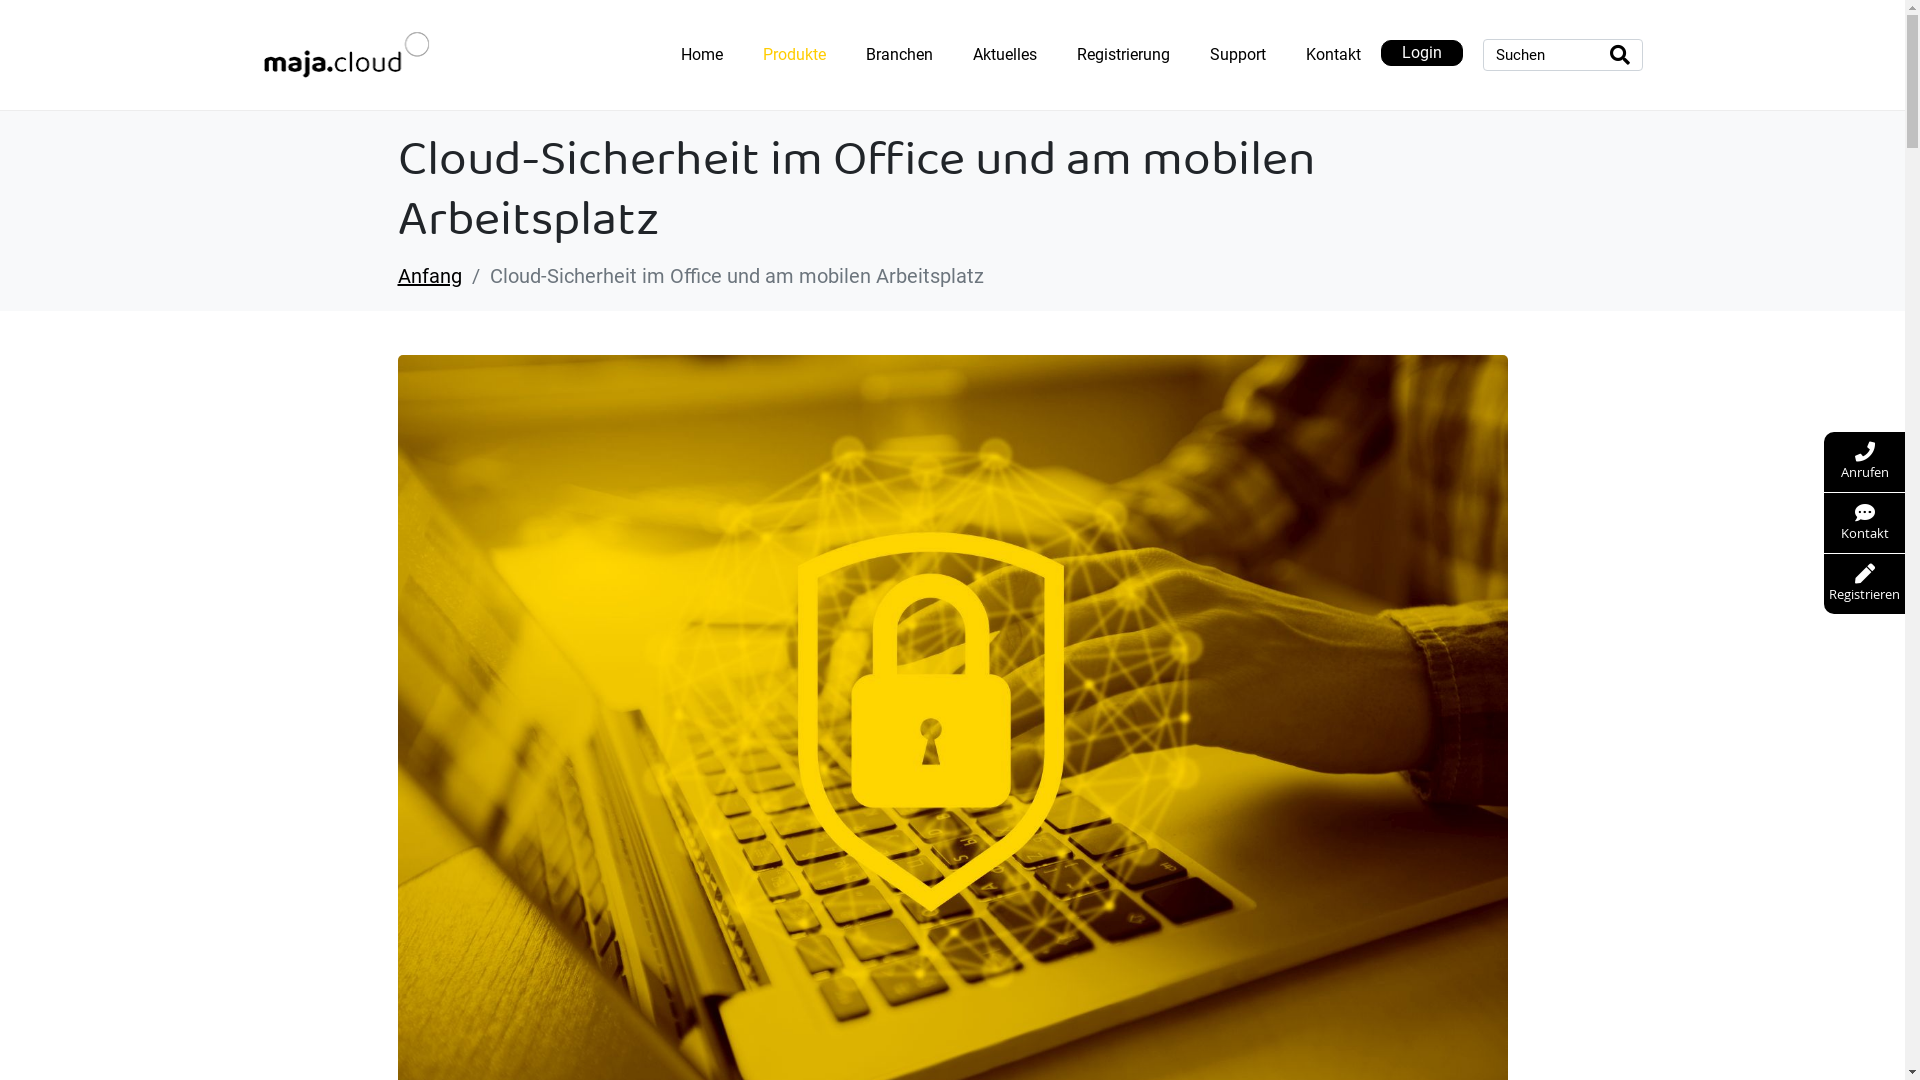 This screenshot has height=1080, width=1920. Describe the element at coordinates (900, 55) in the screenshot. I see `Branchen` at that location.